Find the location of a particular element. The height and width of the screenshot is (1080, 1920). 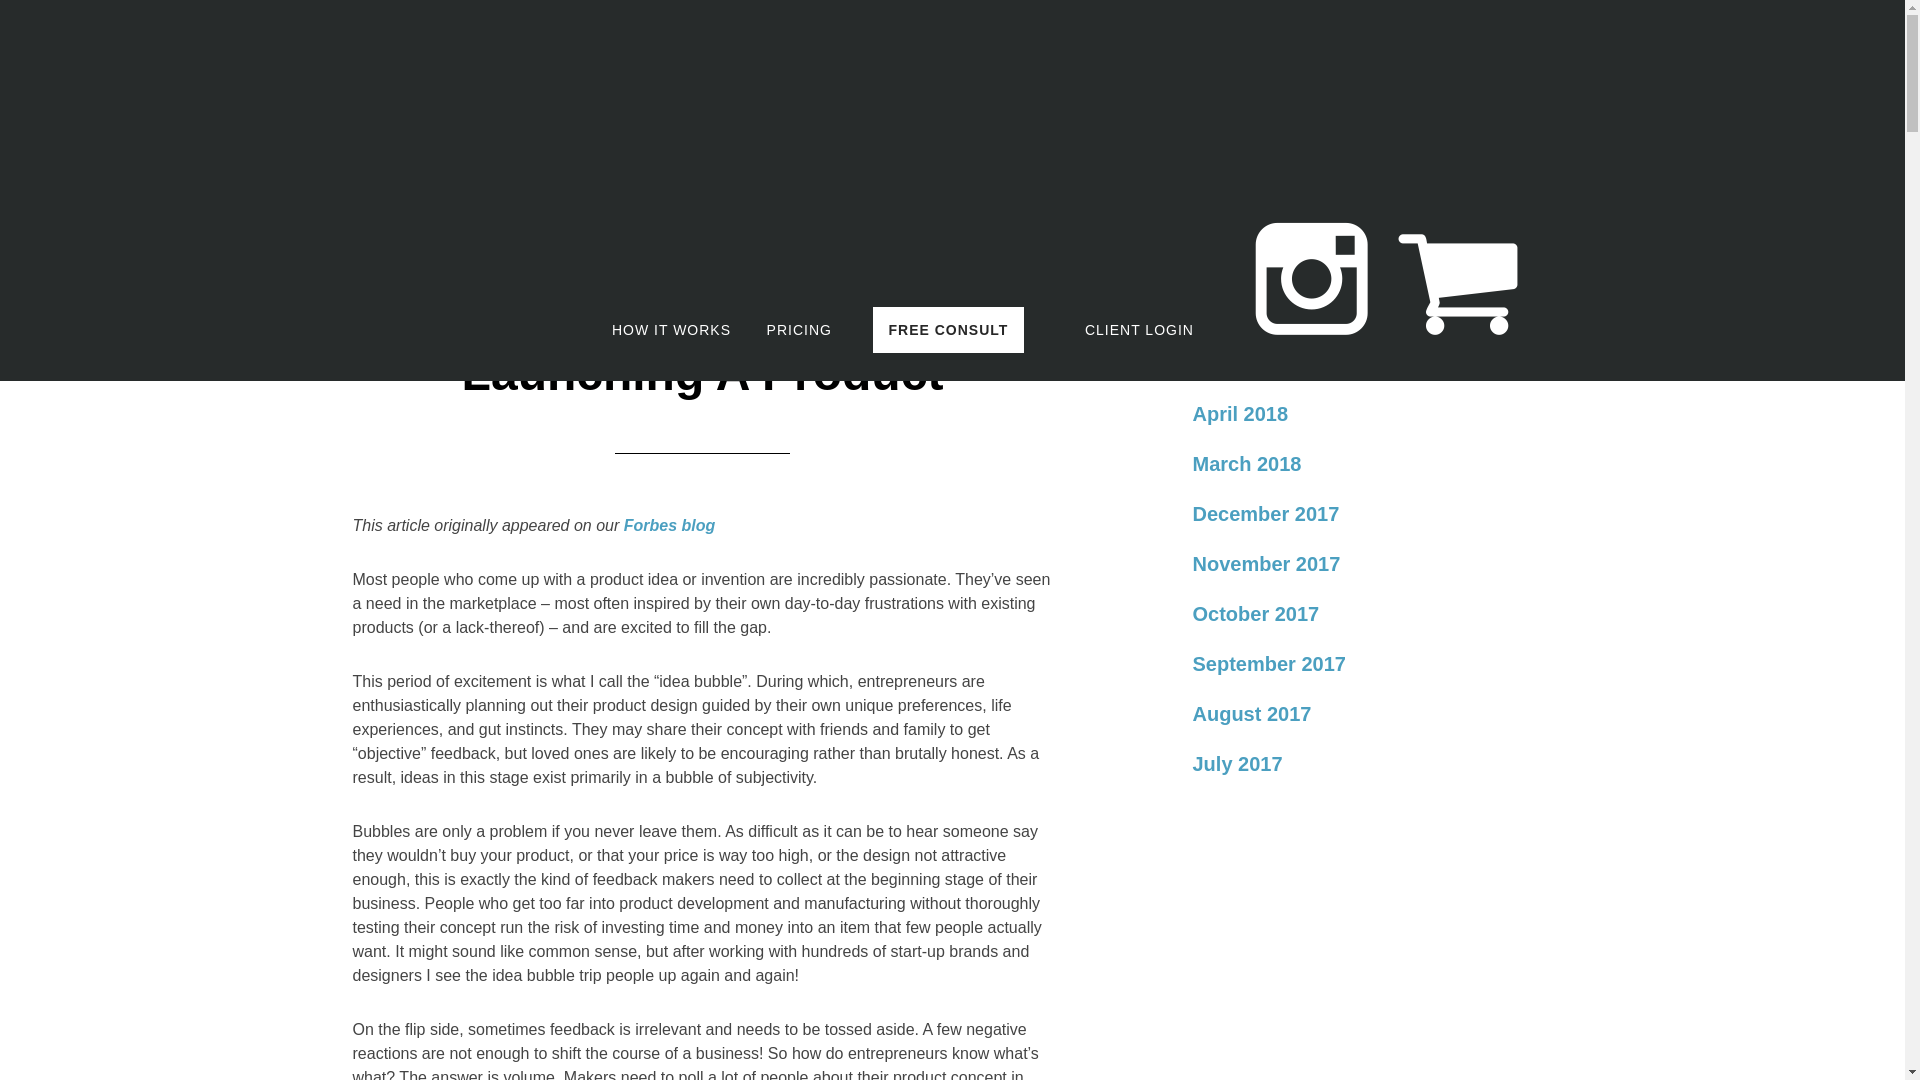

Pricing is located at coordinates (799, 330).